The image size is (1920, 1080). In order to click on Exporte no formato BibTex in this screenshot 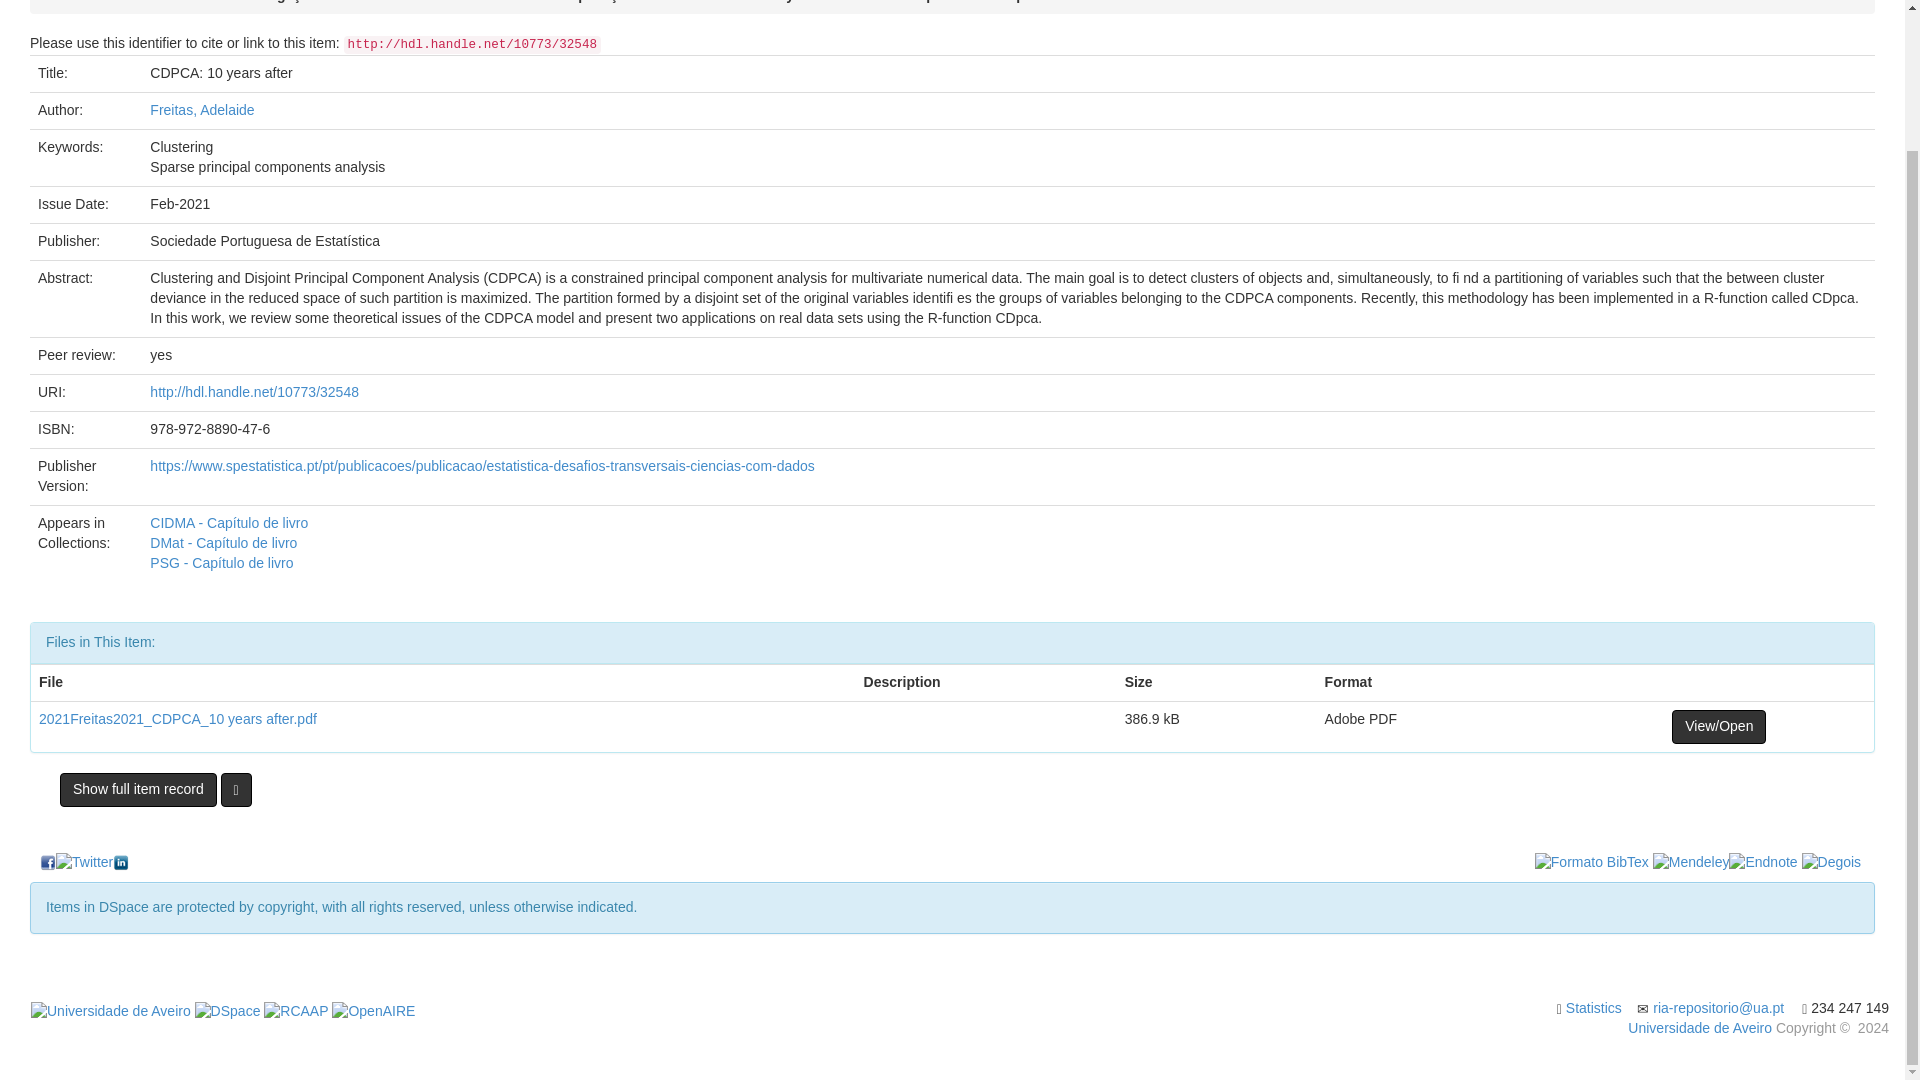, I will do `click(1592, 862)`.